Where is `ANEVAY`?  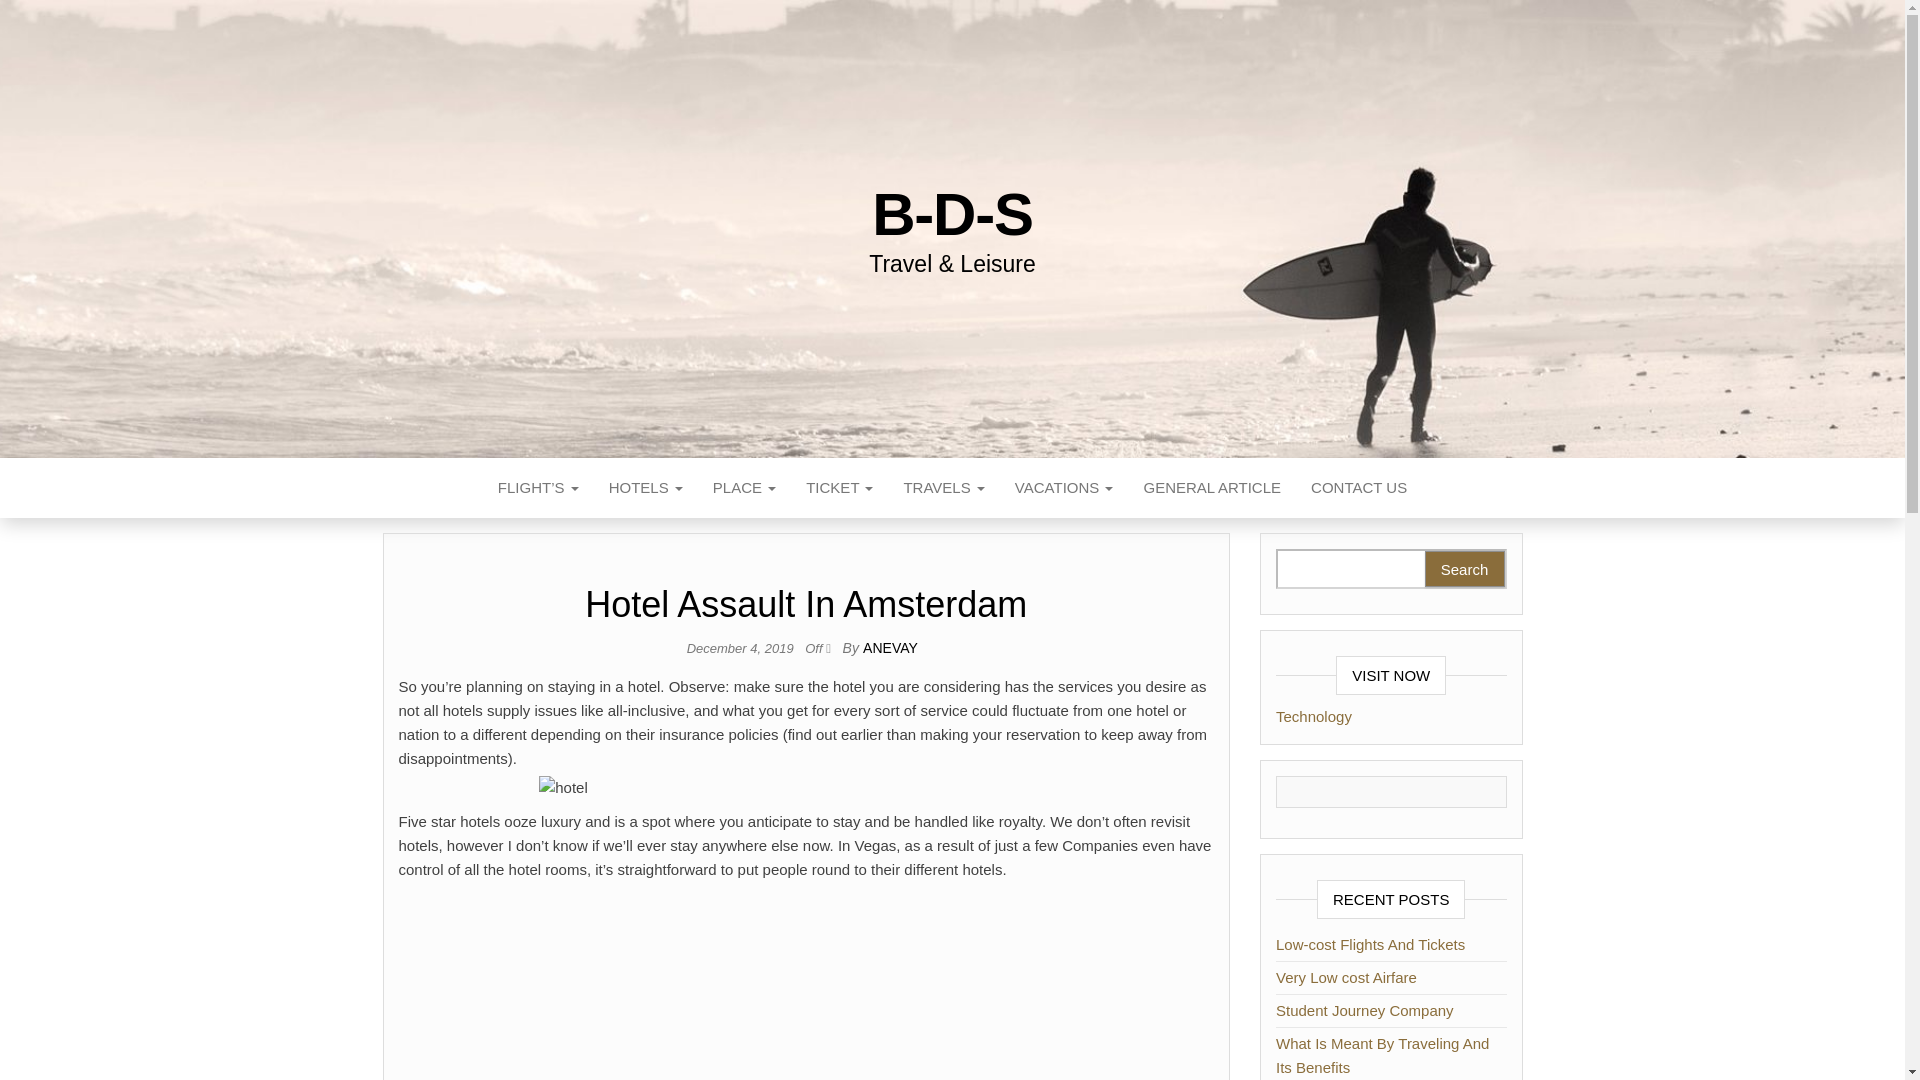 ANEVAY is located at coordinates (890, 648).